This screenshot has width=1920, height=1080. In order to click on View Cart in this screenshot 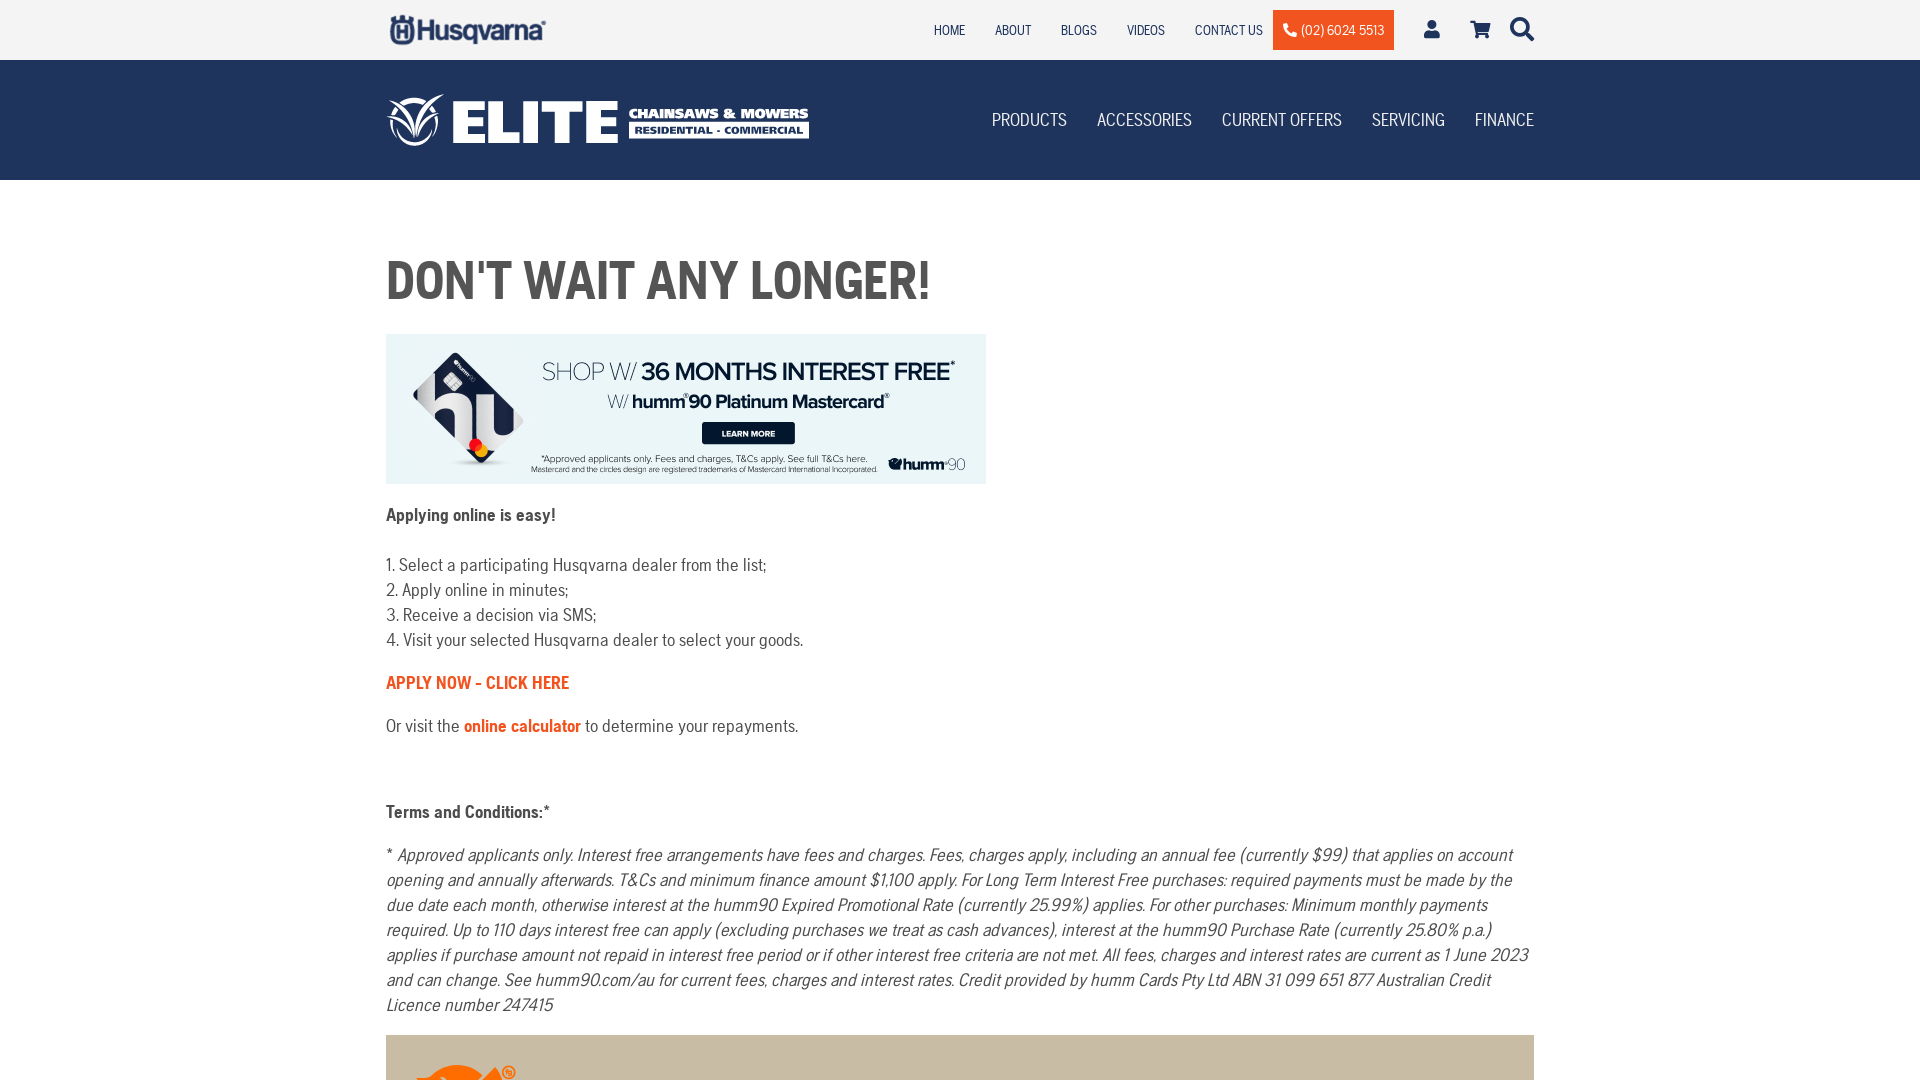, I will do `click(1480, 30)`.